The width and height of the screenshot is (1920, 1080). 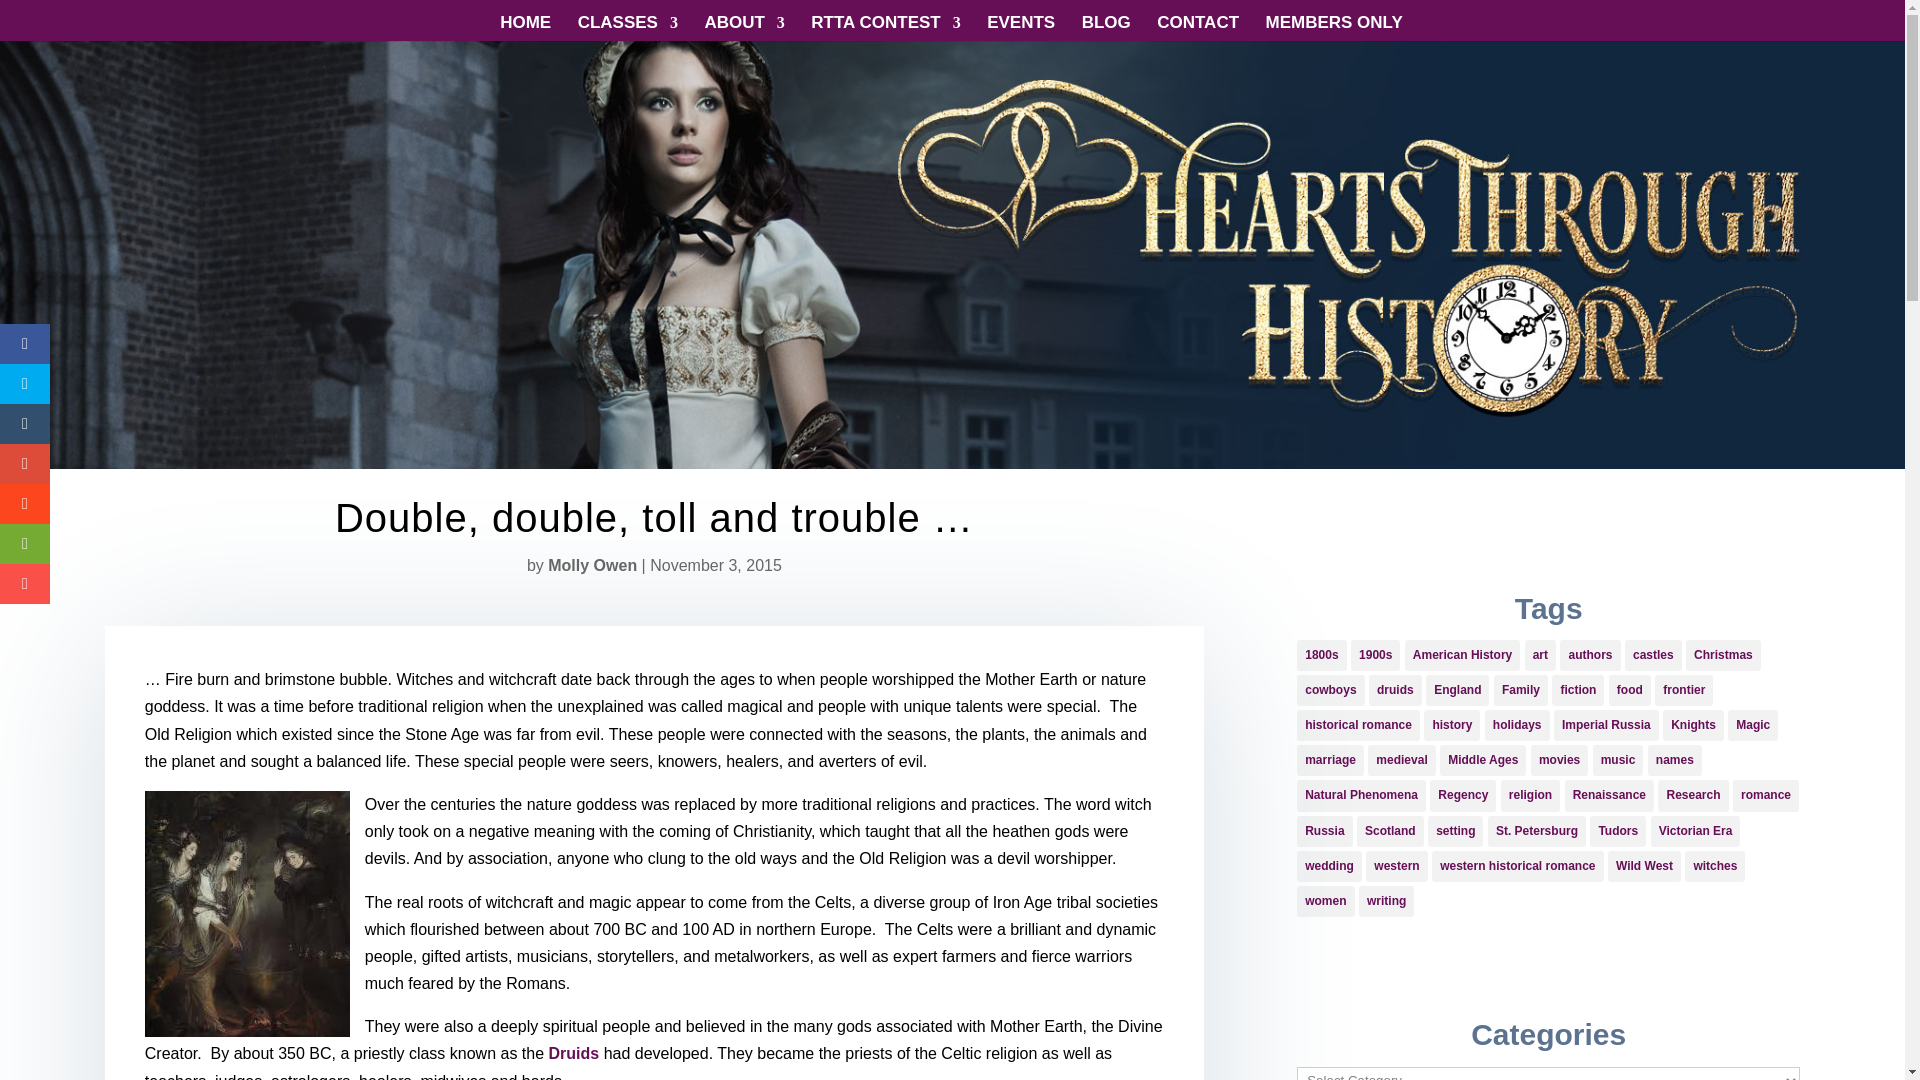 What do you see at coordinates (525, 28) in the screenshot?
I see `HOME` at bounding box center [525, 28].